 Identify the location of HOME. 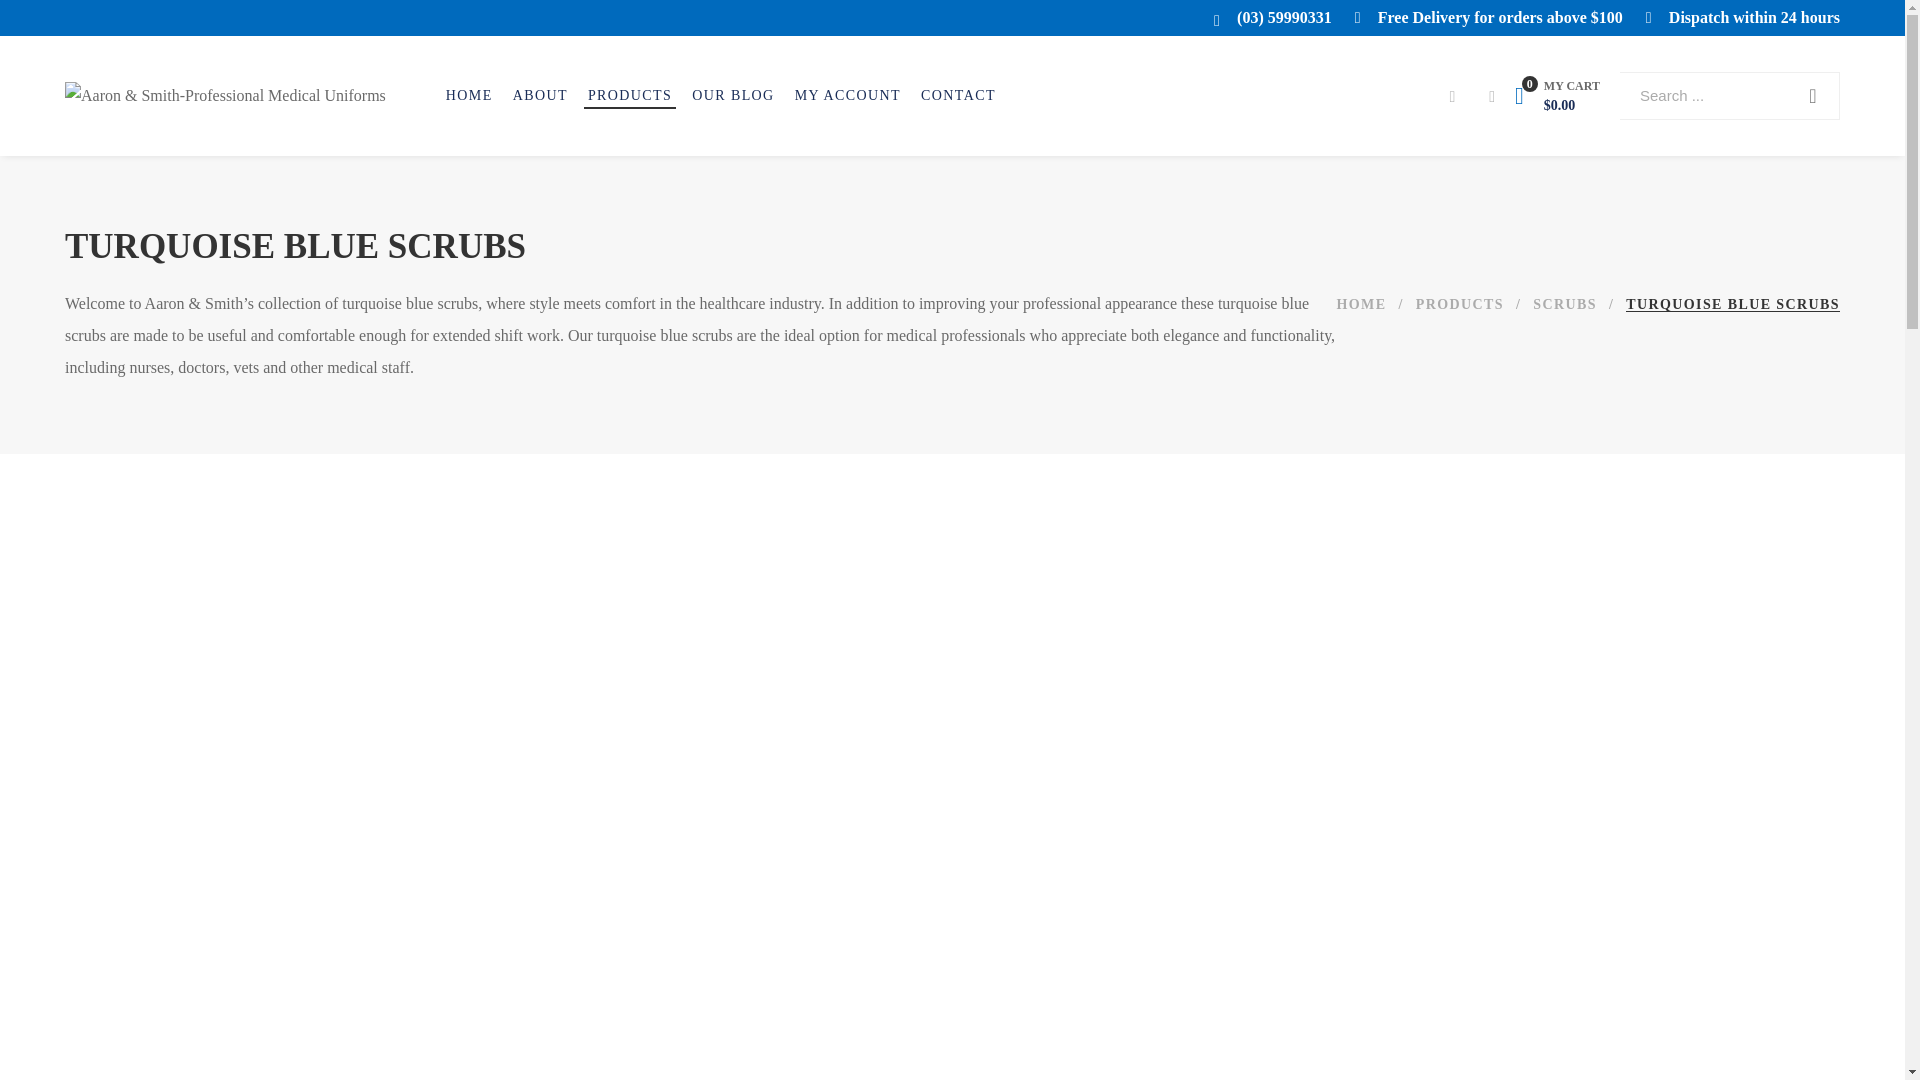
(469, 96).